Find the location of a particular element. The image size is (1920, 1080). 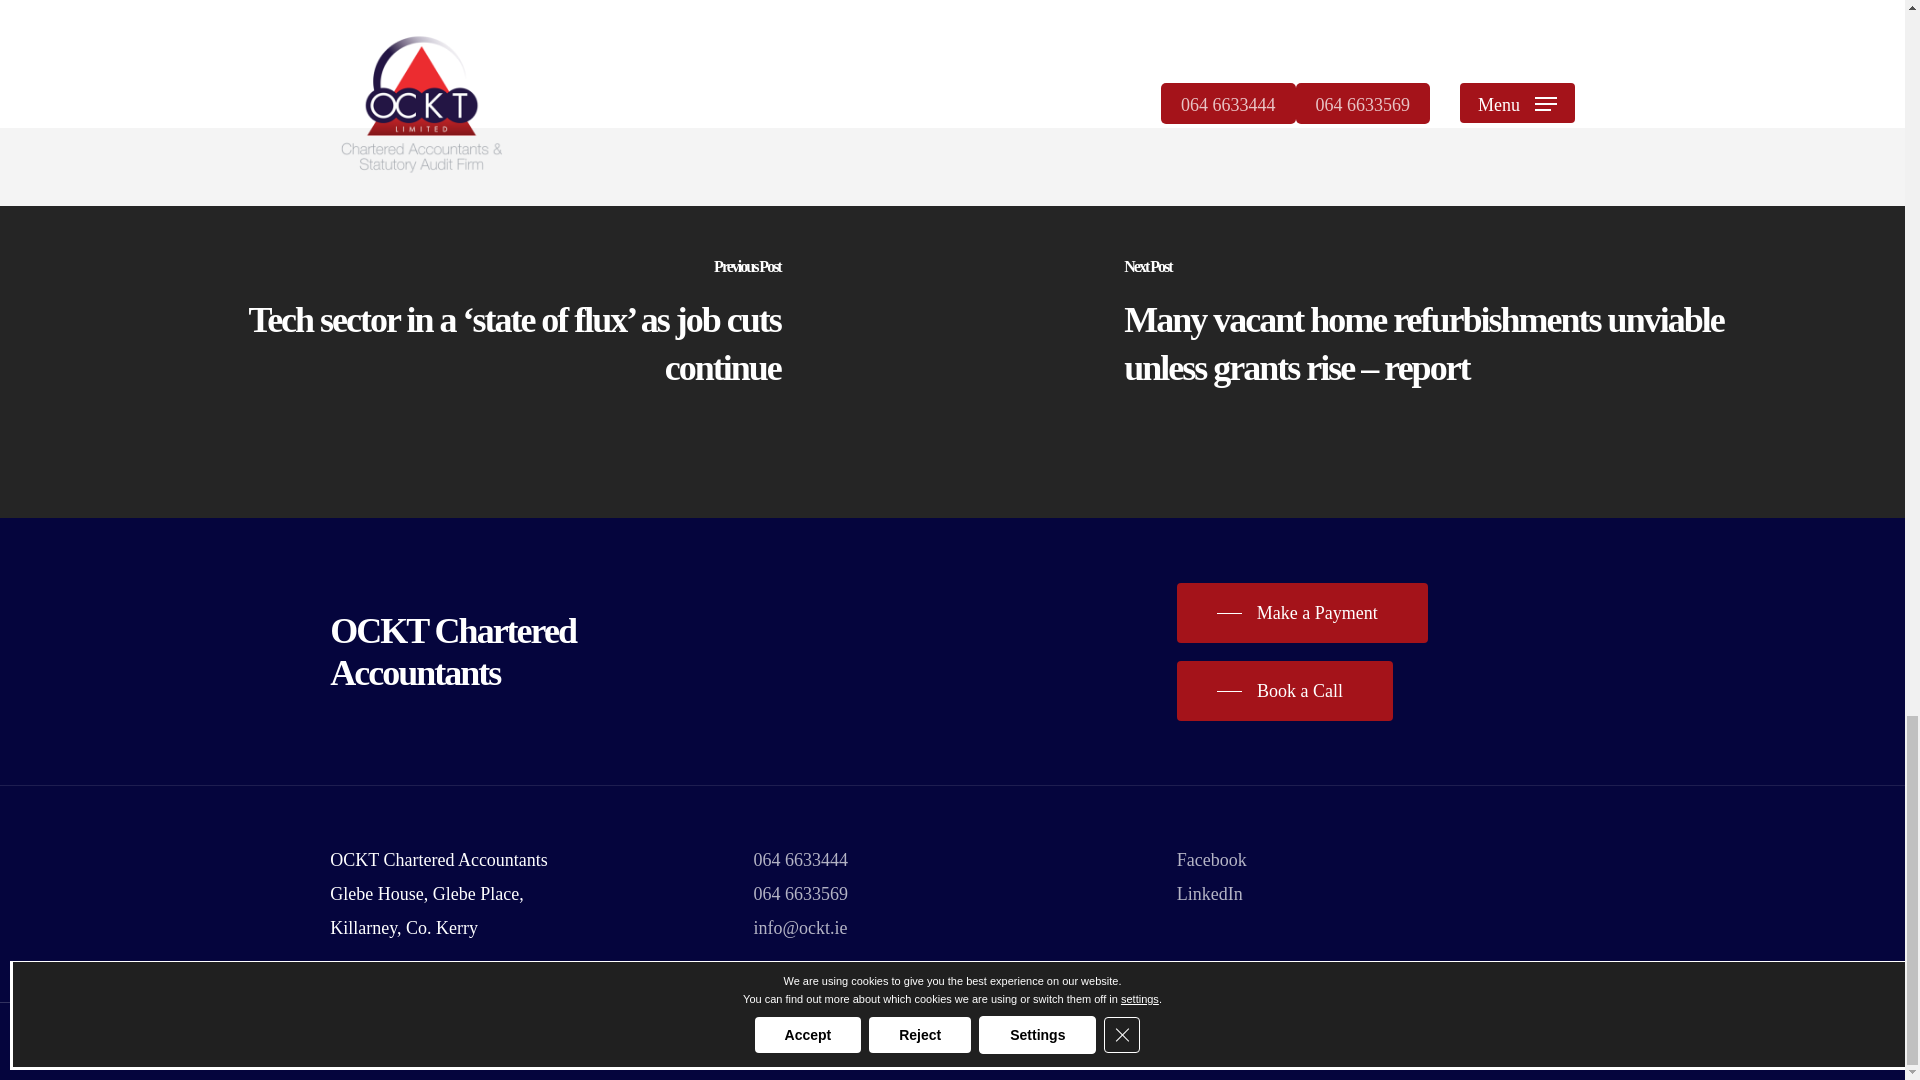

Facebook is located at coordinates (1211, 860).